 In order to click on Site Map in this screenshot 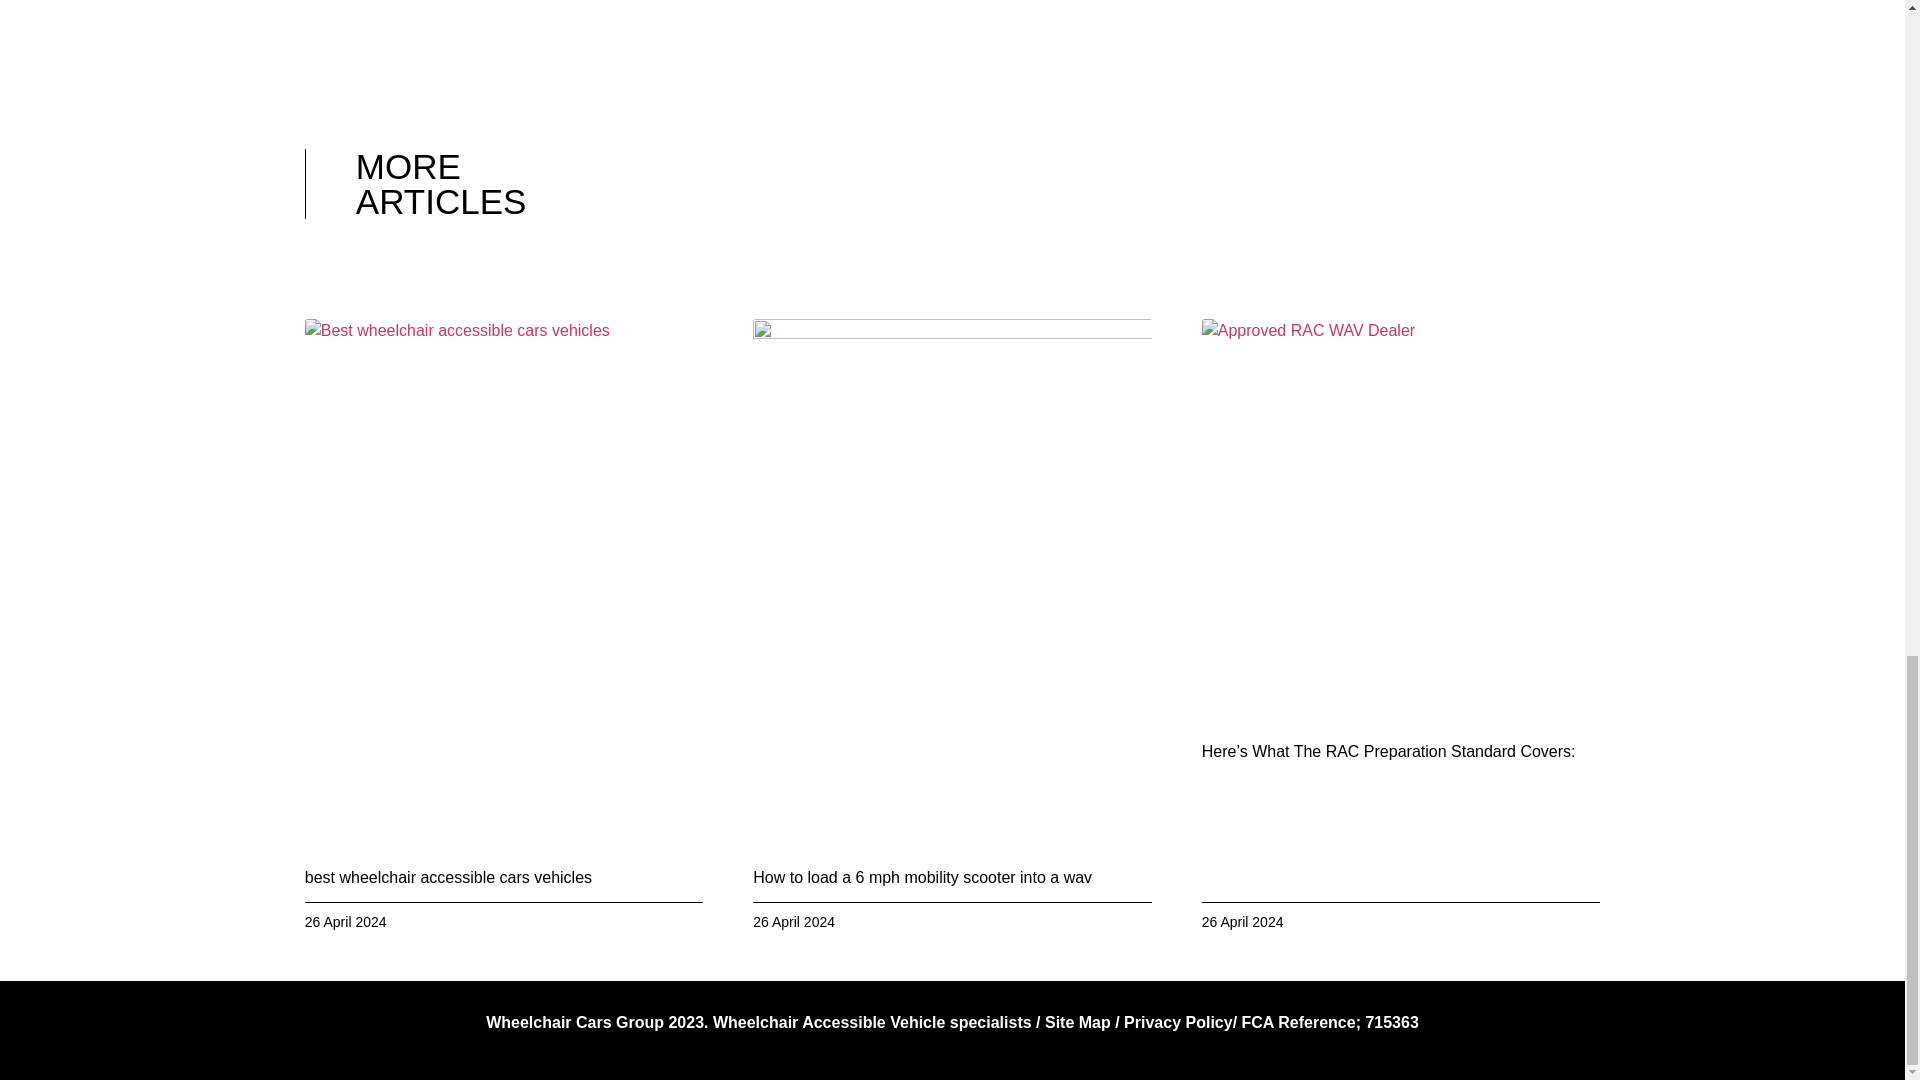, I will do `click(1078, 1022)`.